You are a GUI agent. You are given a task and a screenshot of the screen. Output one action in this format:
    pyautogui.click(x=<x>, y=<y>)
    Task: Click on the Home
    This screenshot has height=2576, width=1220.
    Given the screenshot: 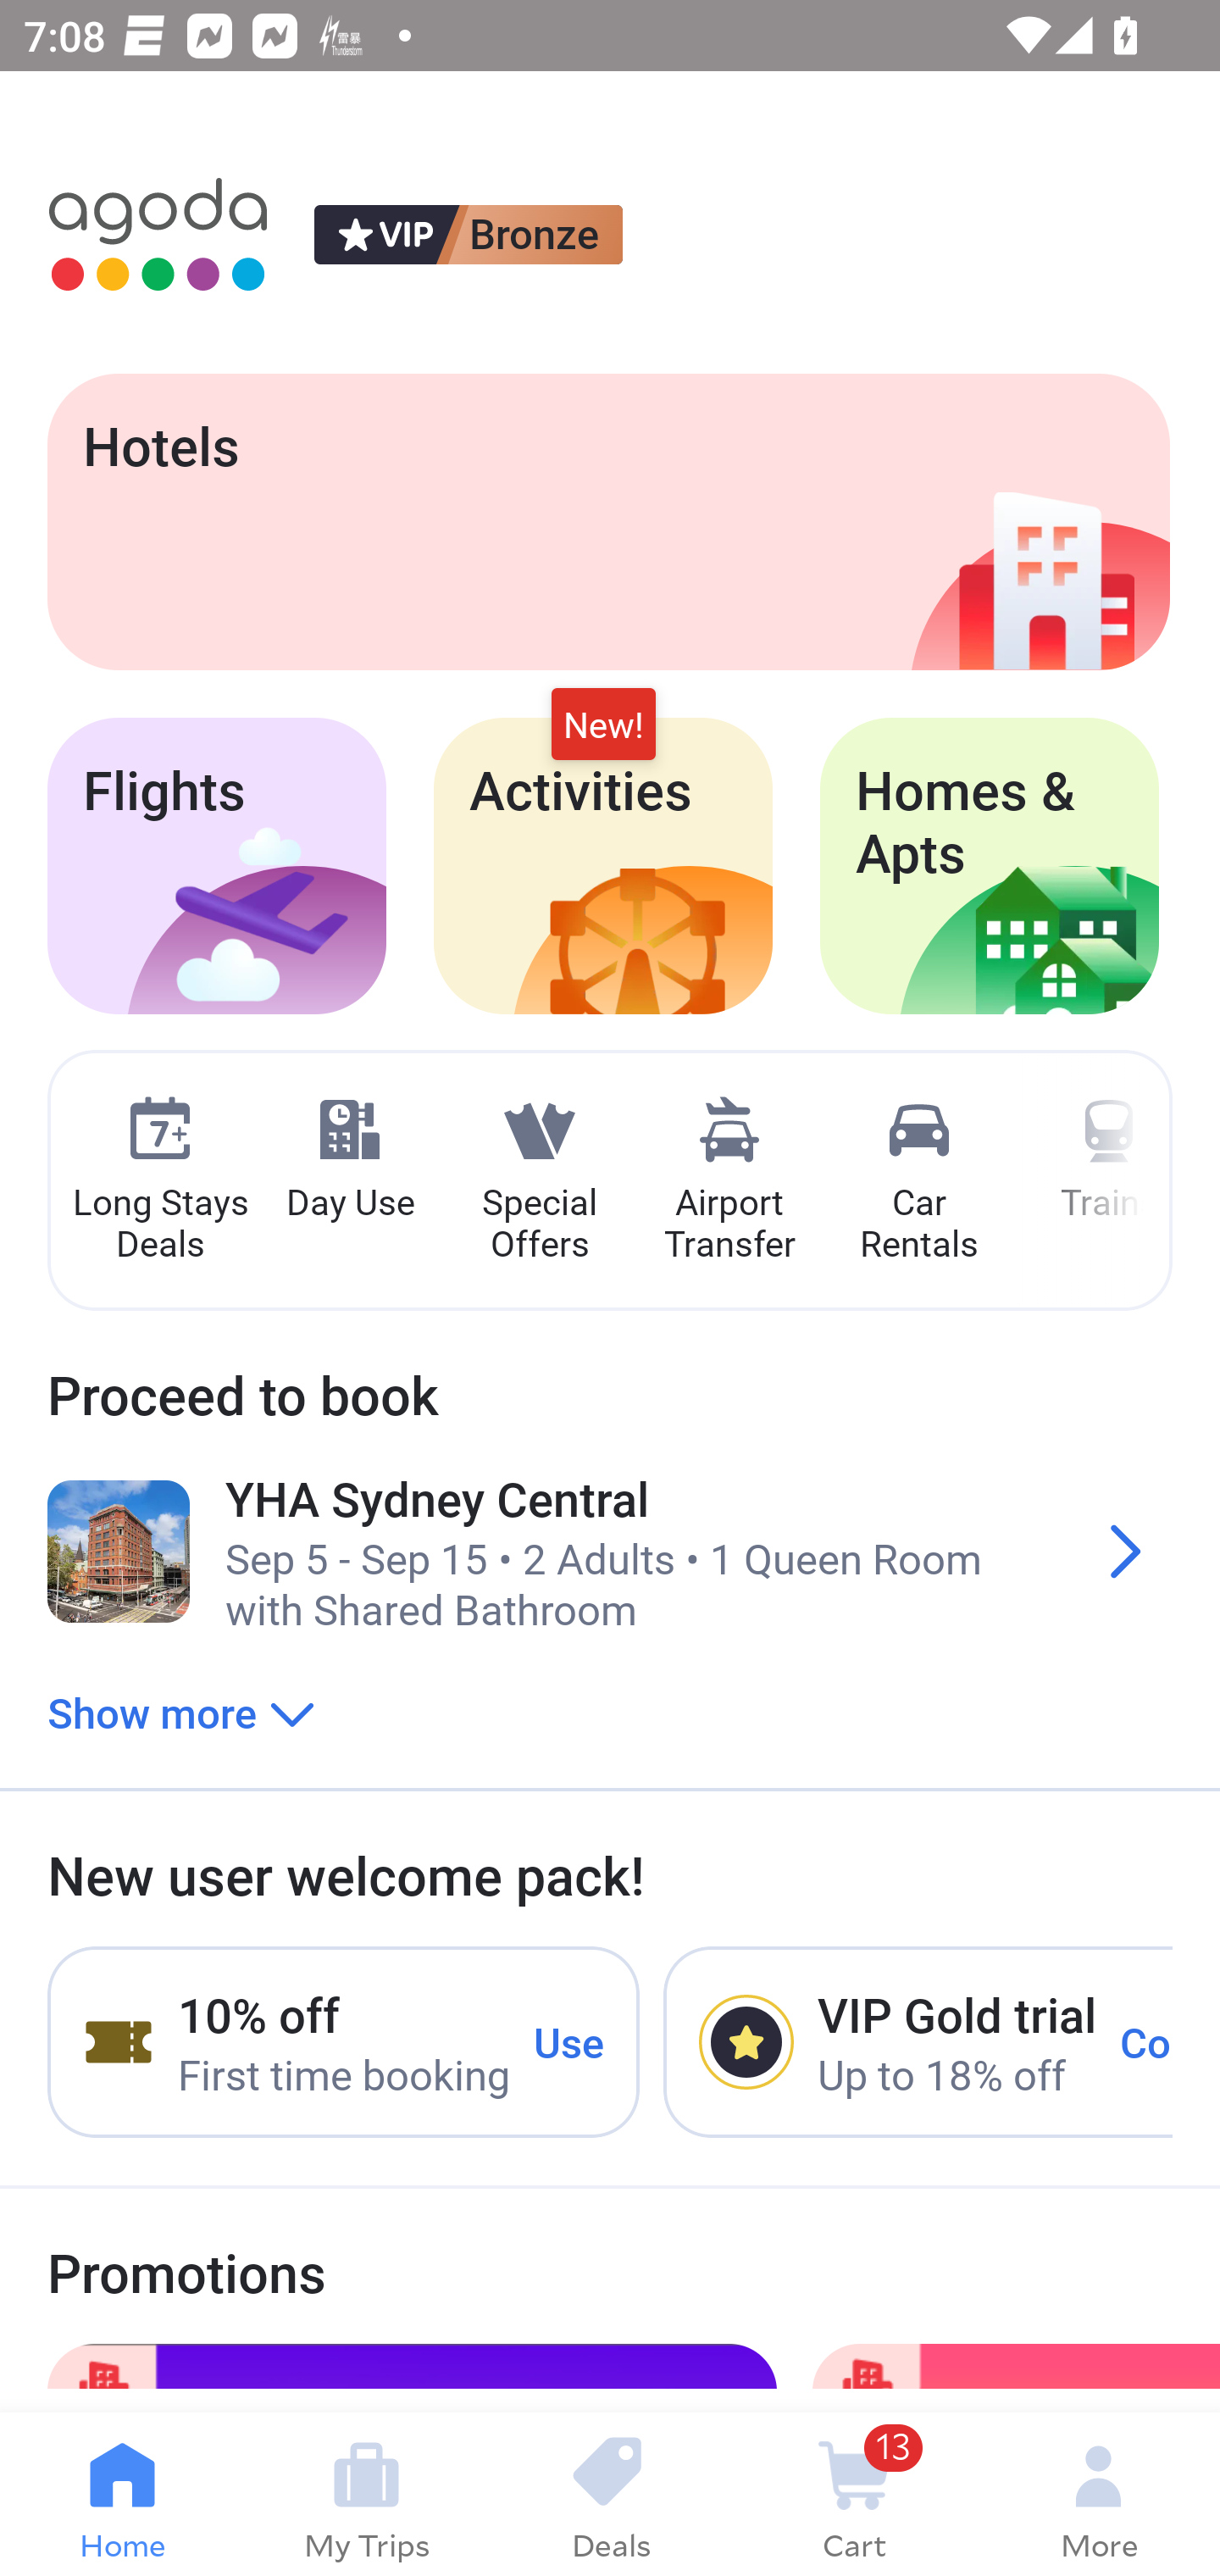 What is the action you would take?
    pyautogui.click(x=122, y=2495)
    